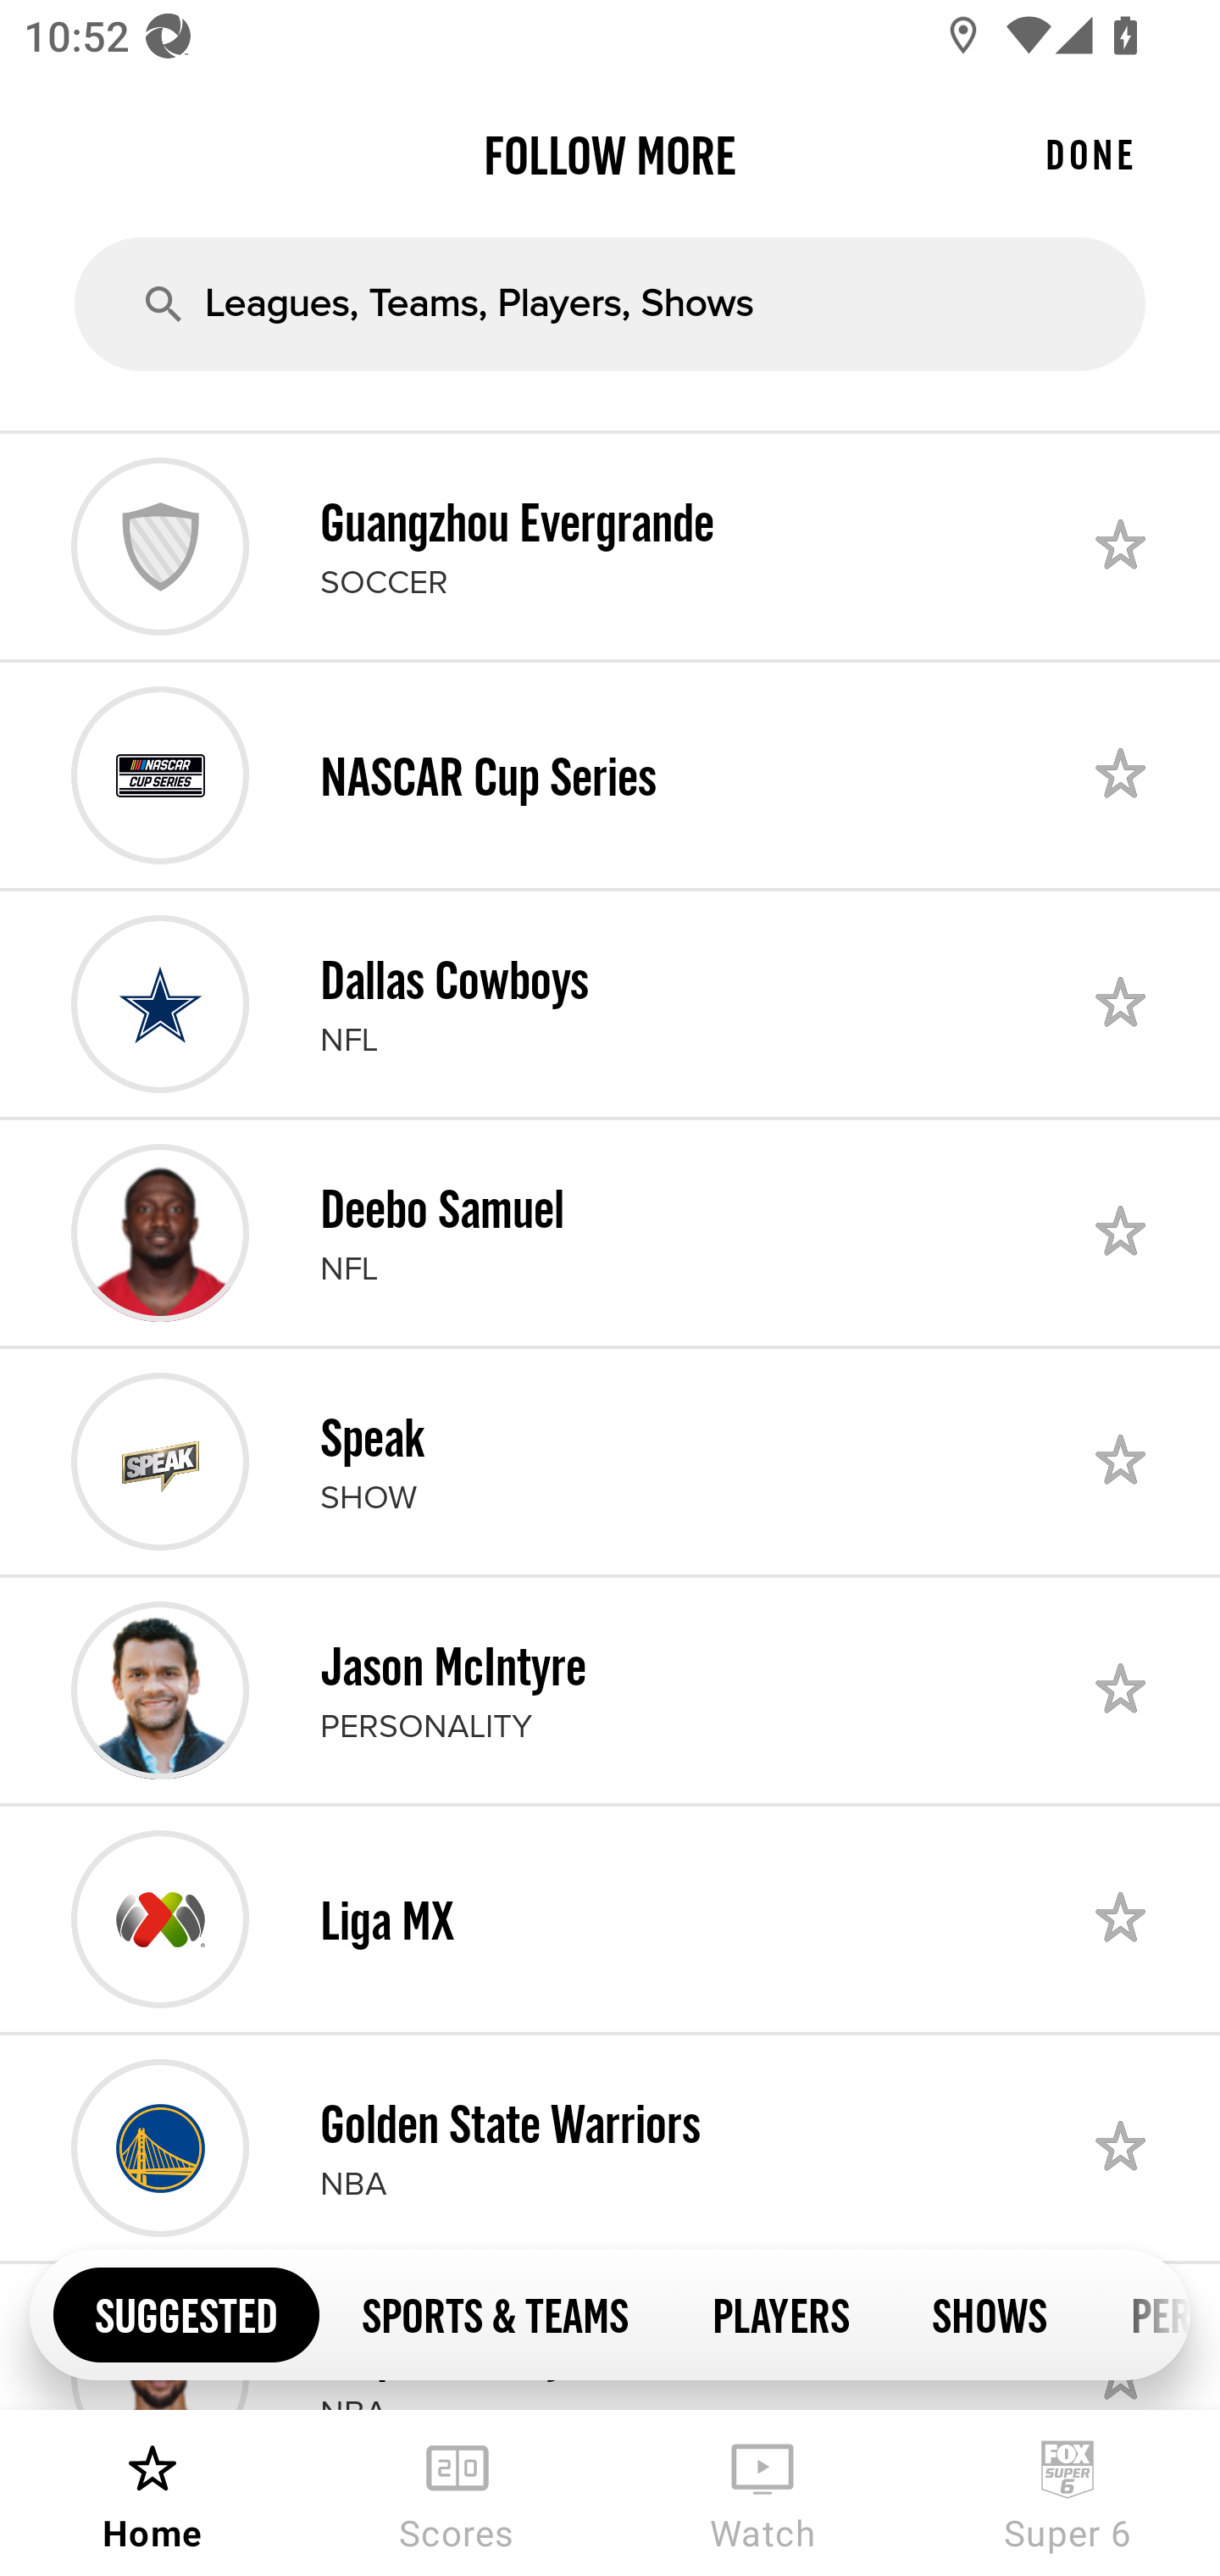 The height and width of the screenshot is (2576, 1220). Describe the element at coordinates (610, 2148) in the screenshot. I see `Golden State Warriors NBA` at that location.